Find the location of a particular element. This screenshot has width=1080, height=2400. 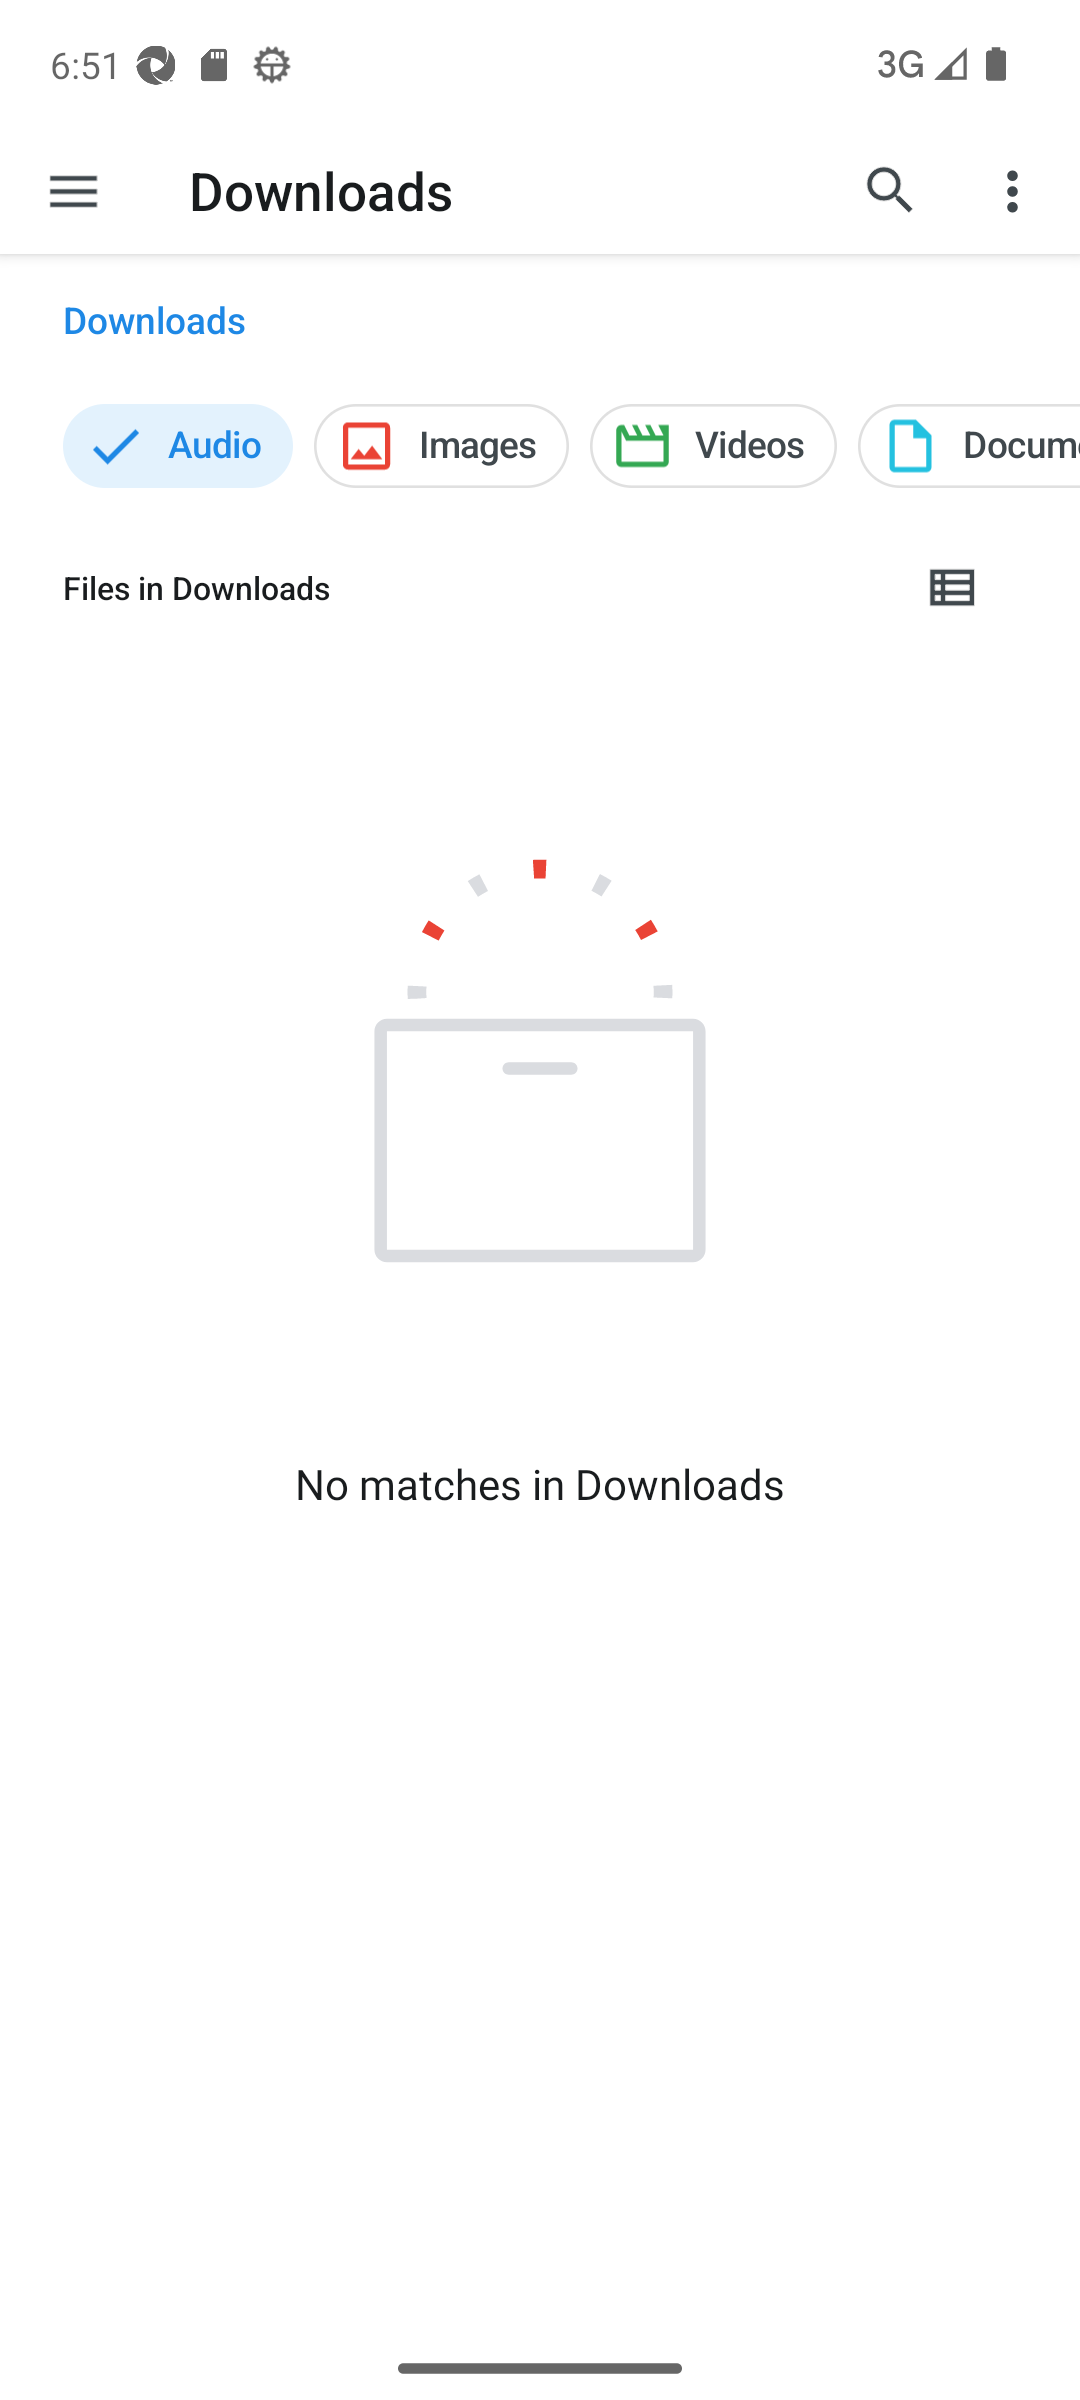

More options is located at coordinates (1016, 190).